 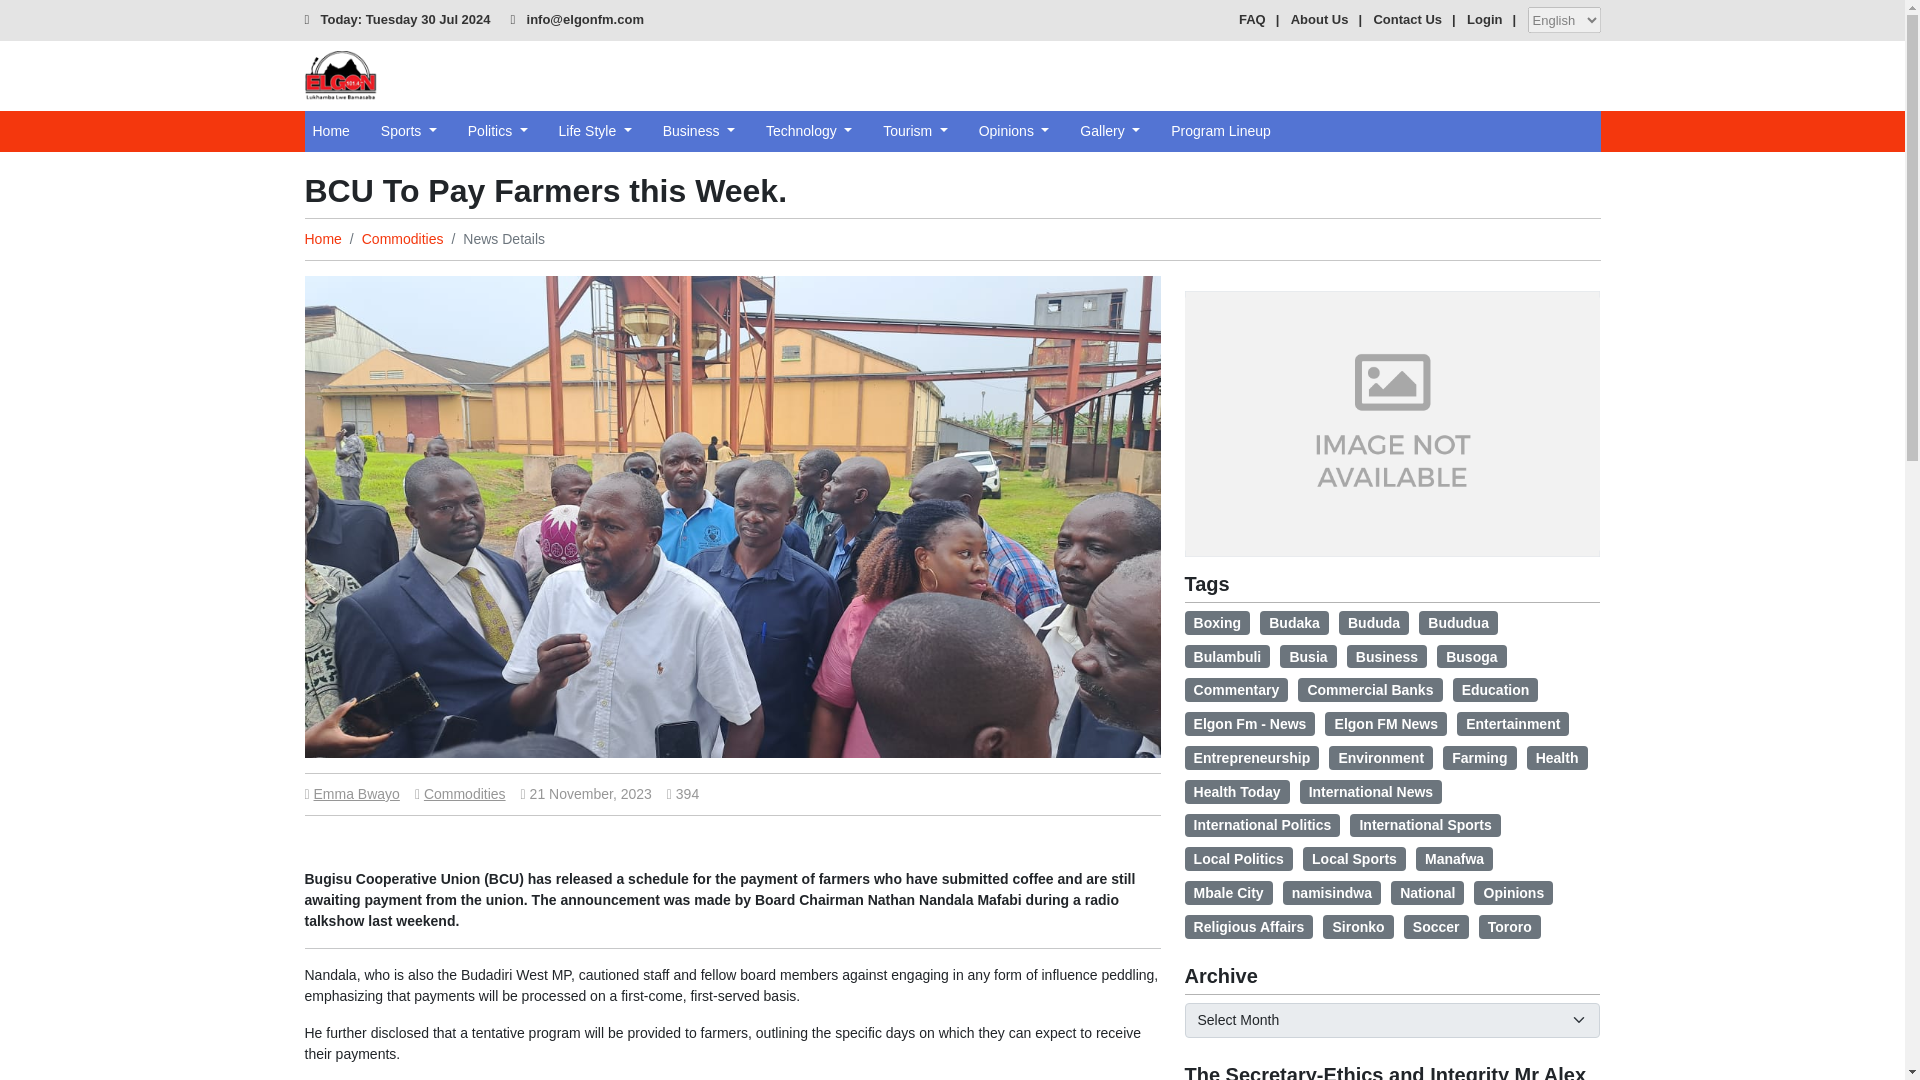 What do you see at coordinates (330, 130) in the screenshot?
I see `Home` at bounding box center [330, 130].